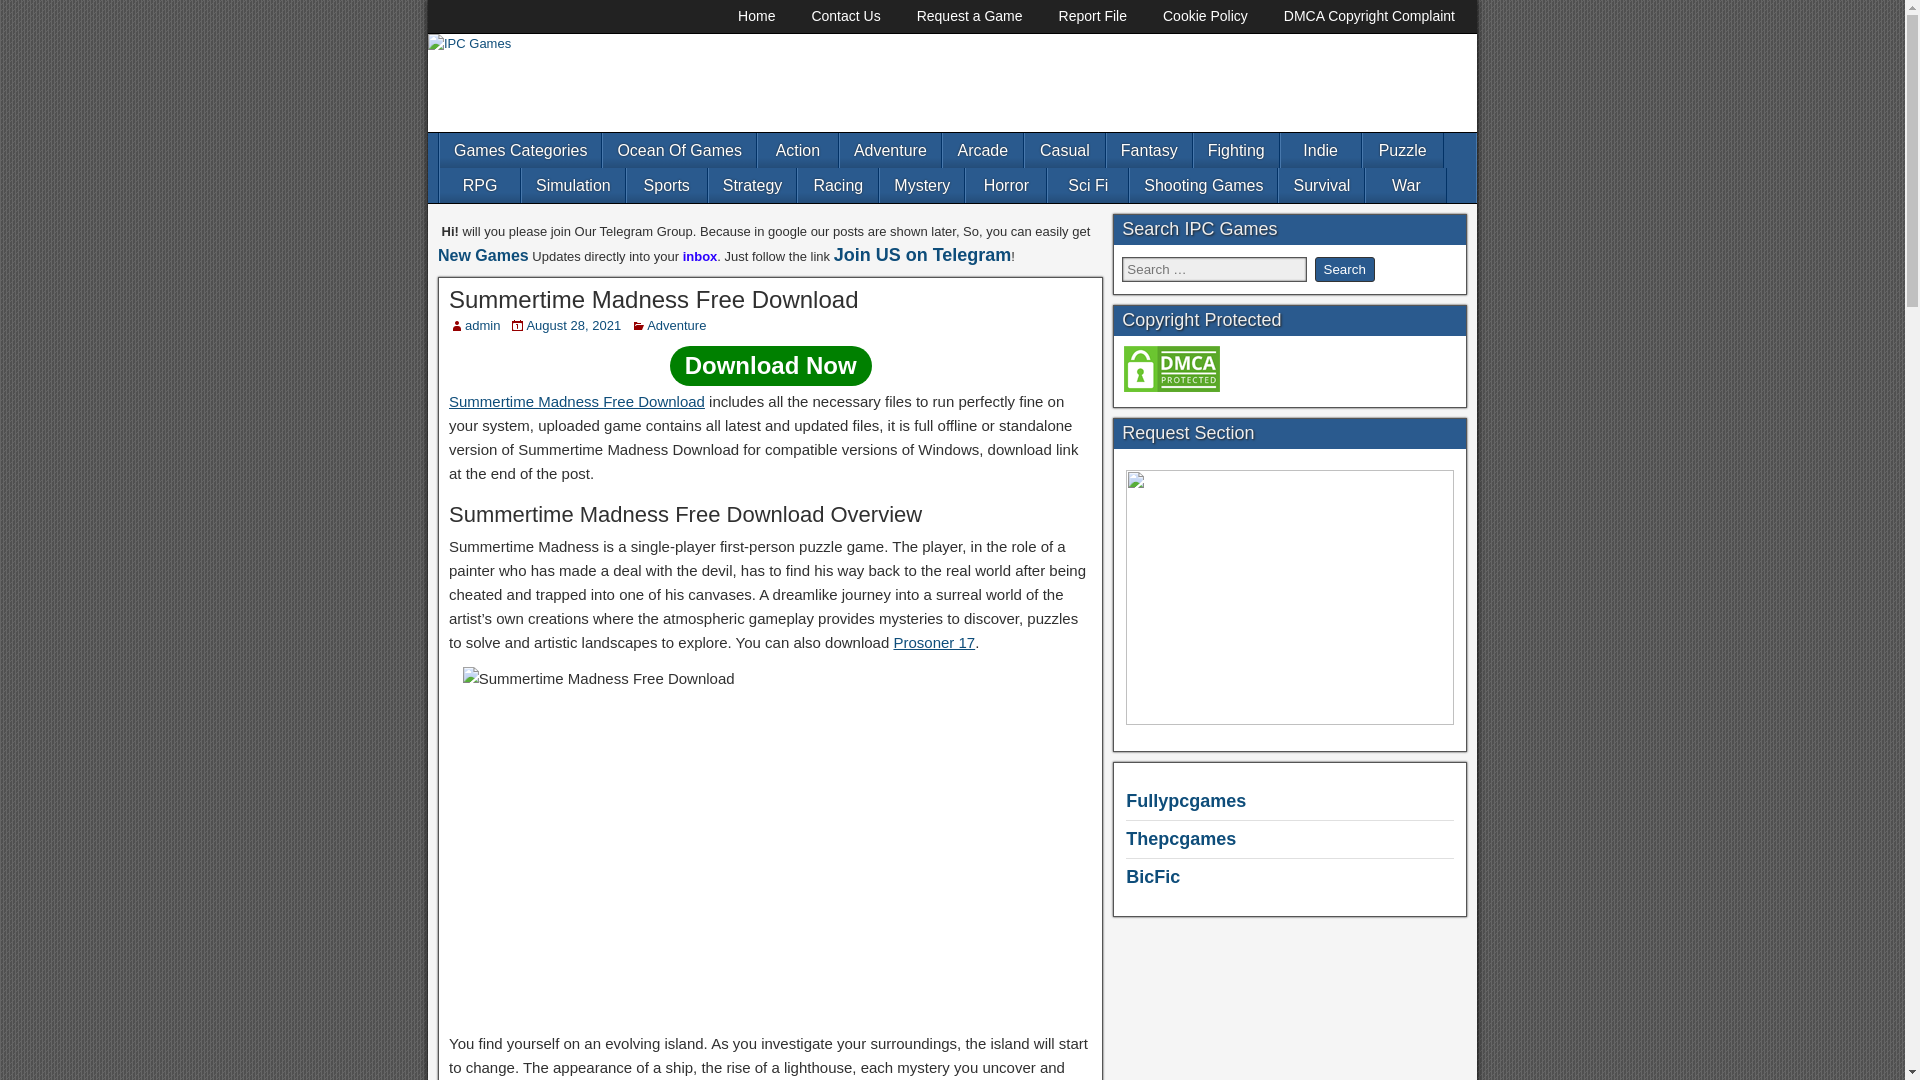  Describe the element at coordinates (756, 16) in the screenshot. I see `Home` at that location.